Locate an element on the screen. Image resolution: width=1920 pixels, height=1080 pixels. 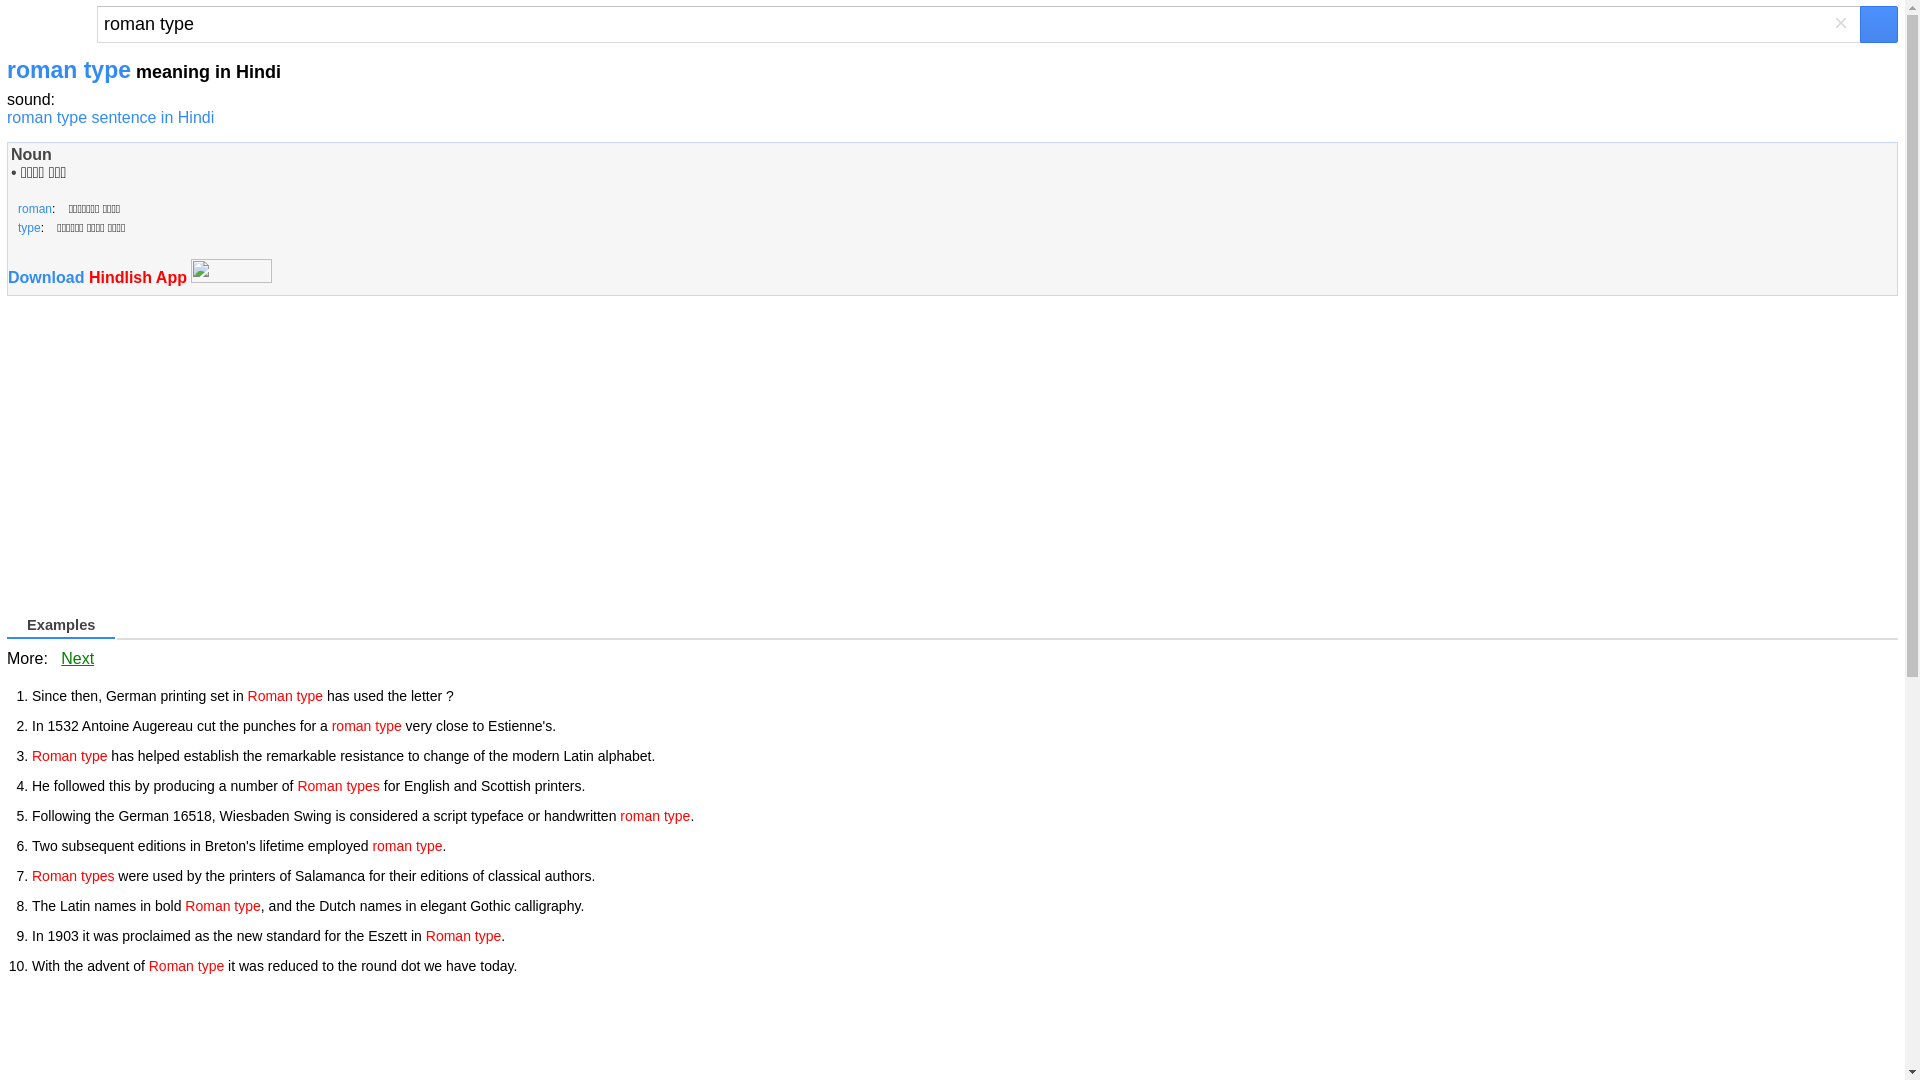
roman in Hindi is located at coordinates (34, 208).